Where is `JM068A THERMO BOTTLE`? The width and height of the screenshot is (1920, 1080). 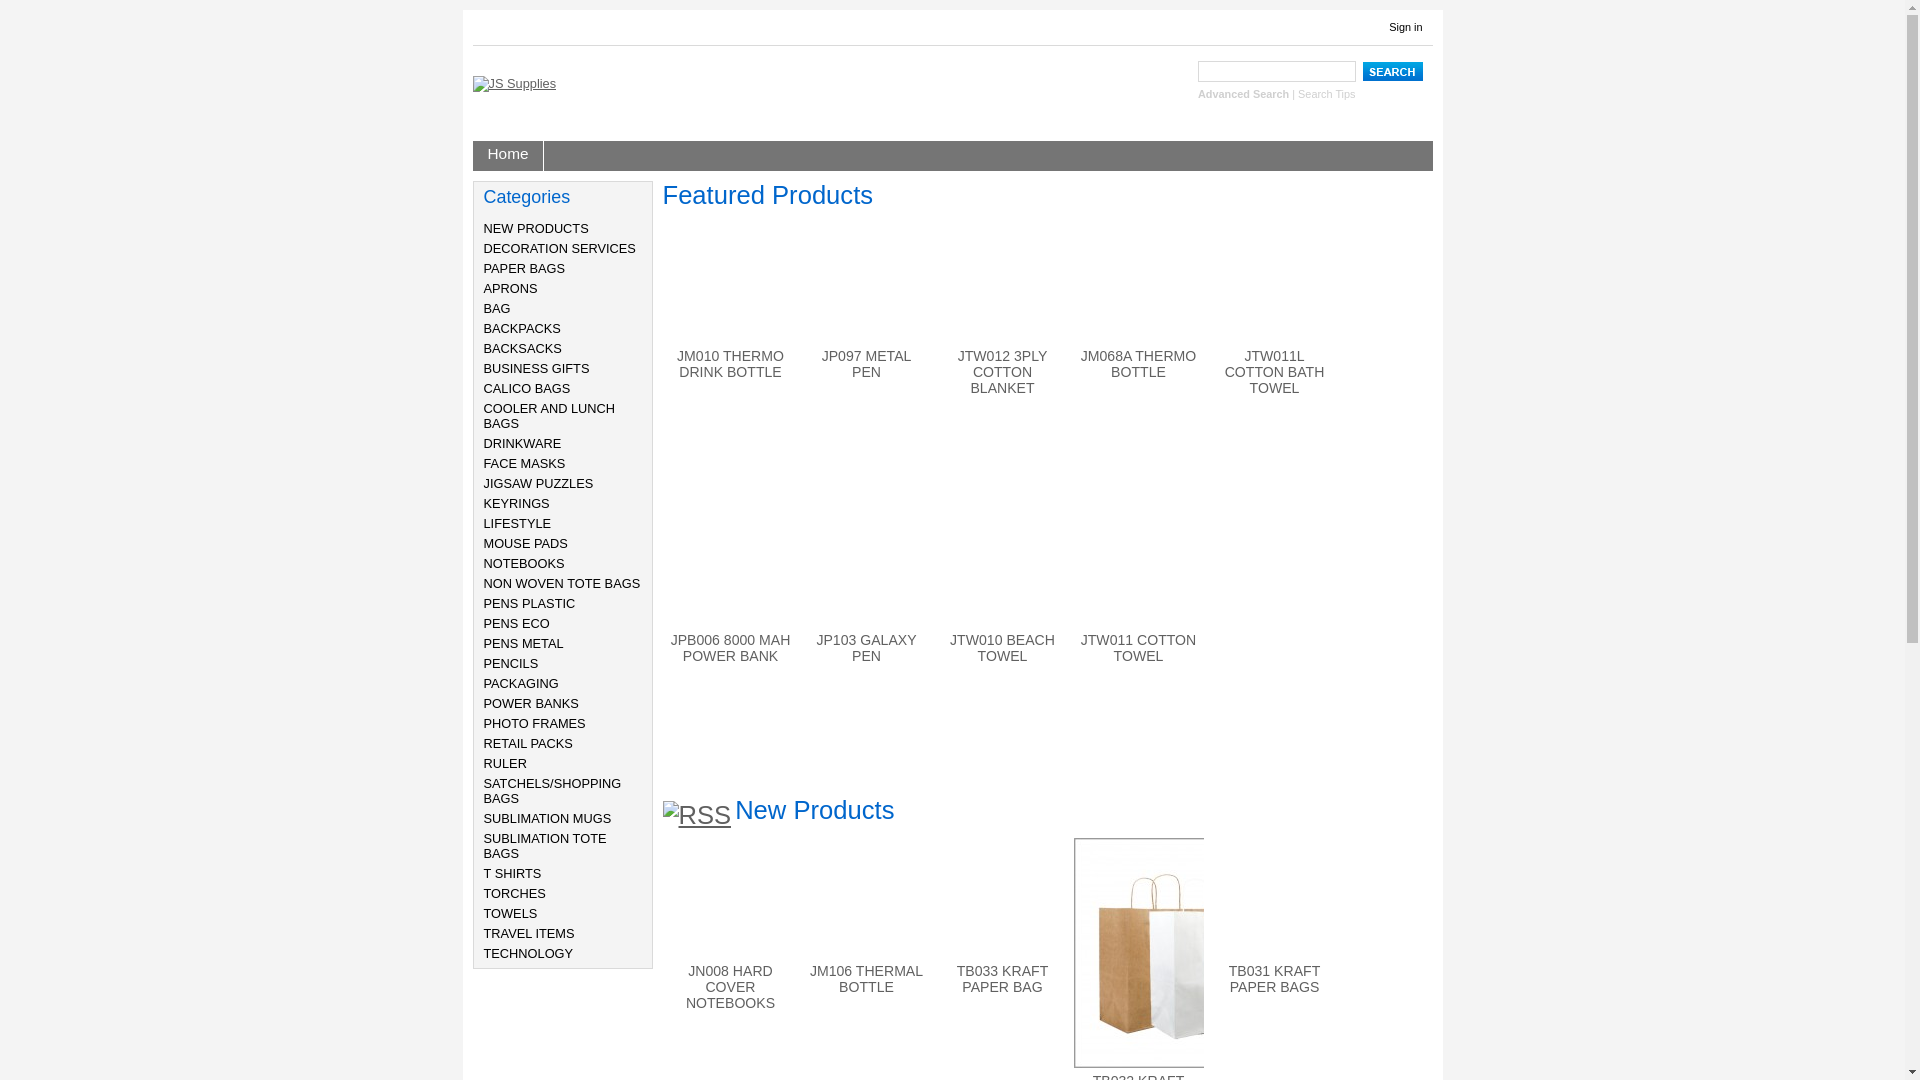 JM068A THERMO BOTTLE is located at coordinates (1139, 364).